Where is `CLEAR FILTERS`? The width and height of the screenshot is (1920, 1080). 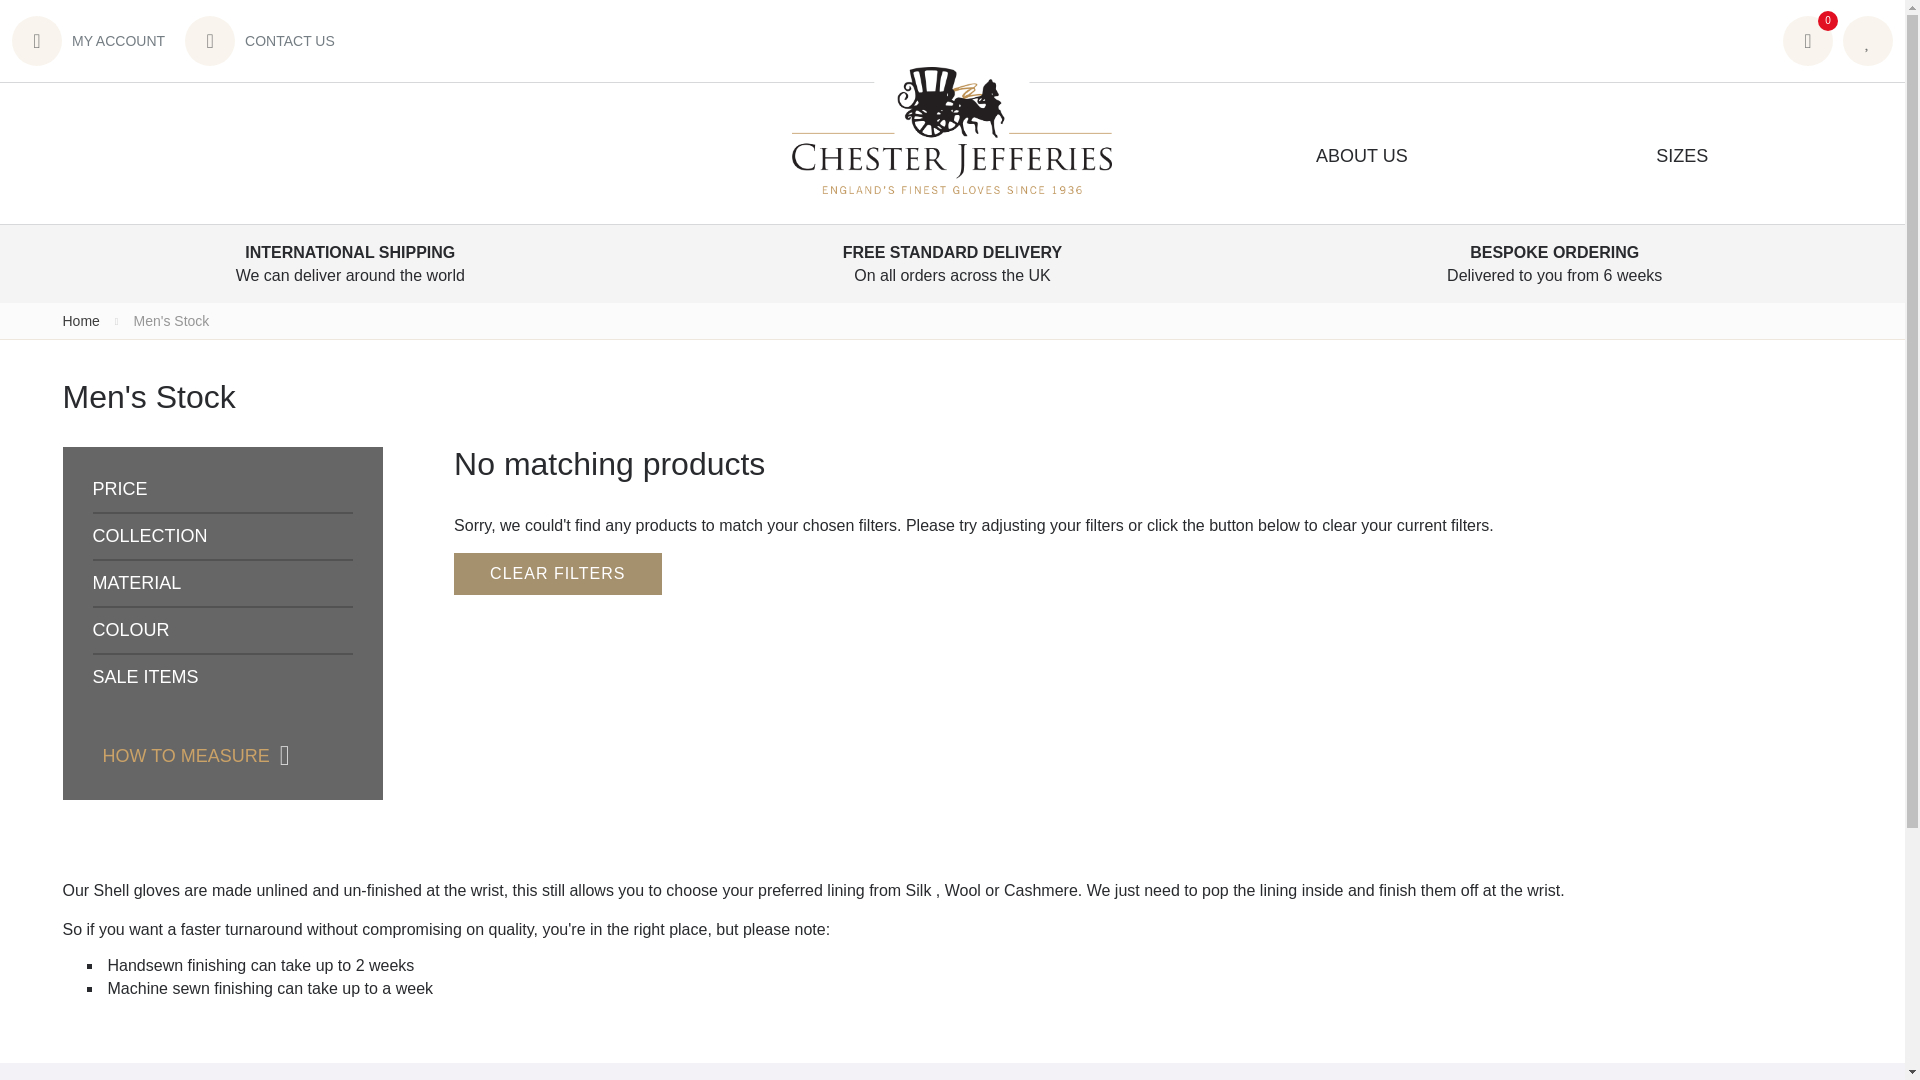 CLEAR FILTERS is located at coordinates (556, 574).